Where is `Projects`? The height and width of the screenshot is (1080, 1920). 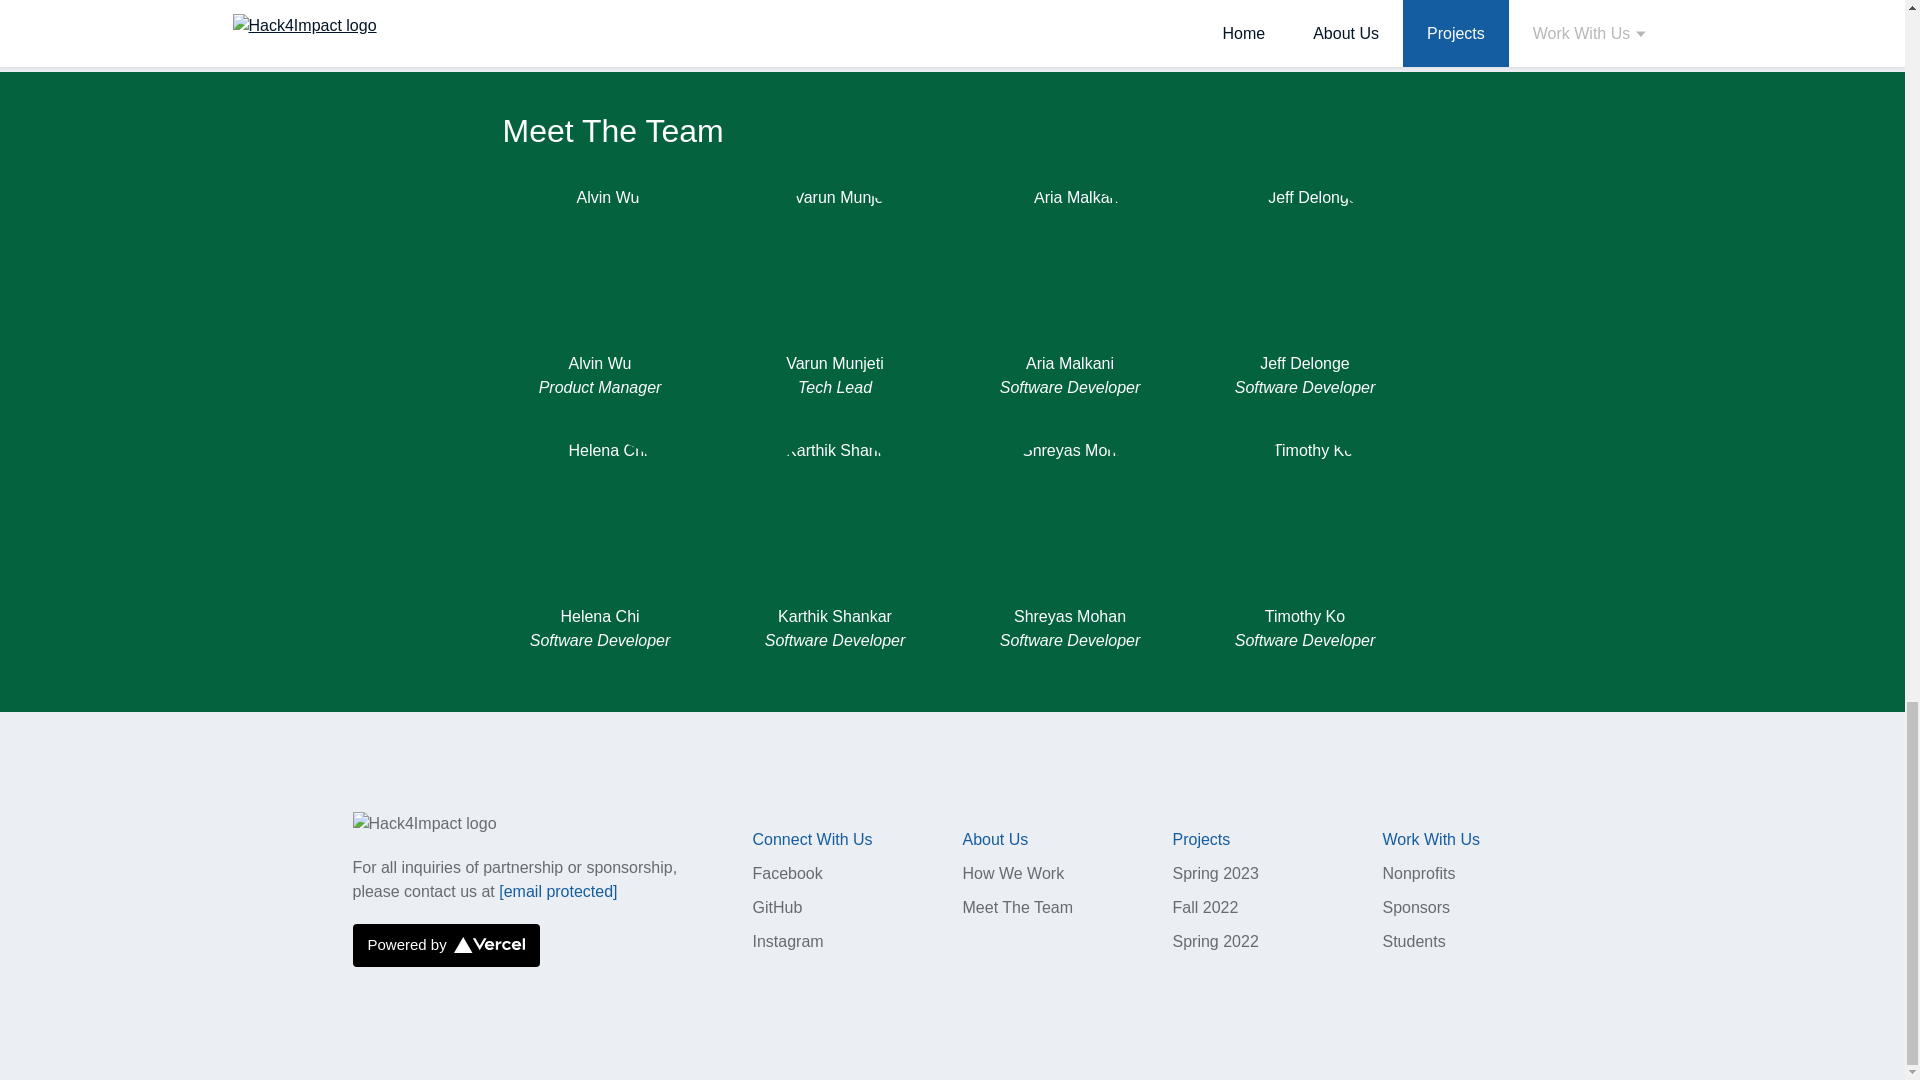 Projects is located at coordinates (1200, 838).